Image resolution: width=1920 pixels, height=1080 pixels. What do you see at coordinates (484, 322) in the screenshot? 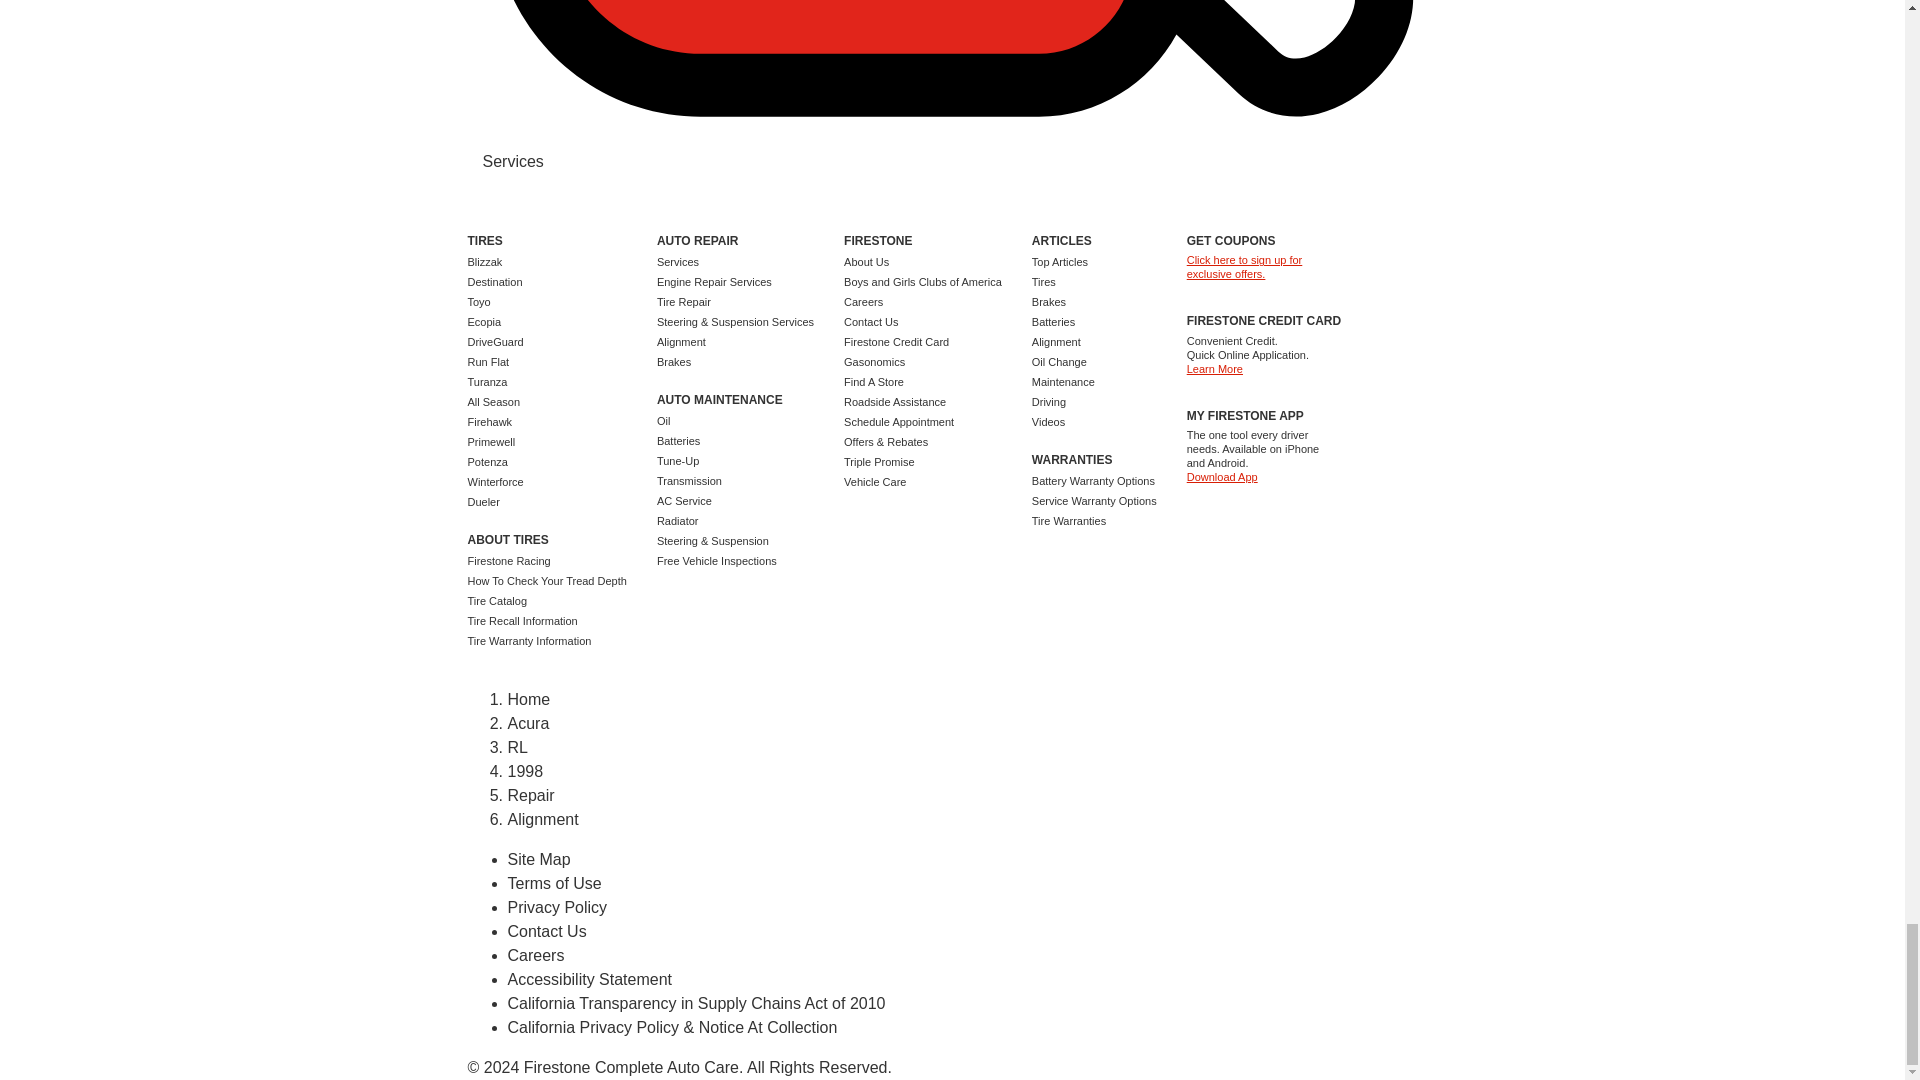
I see `Ecopia` at bounding box center [484, 322].